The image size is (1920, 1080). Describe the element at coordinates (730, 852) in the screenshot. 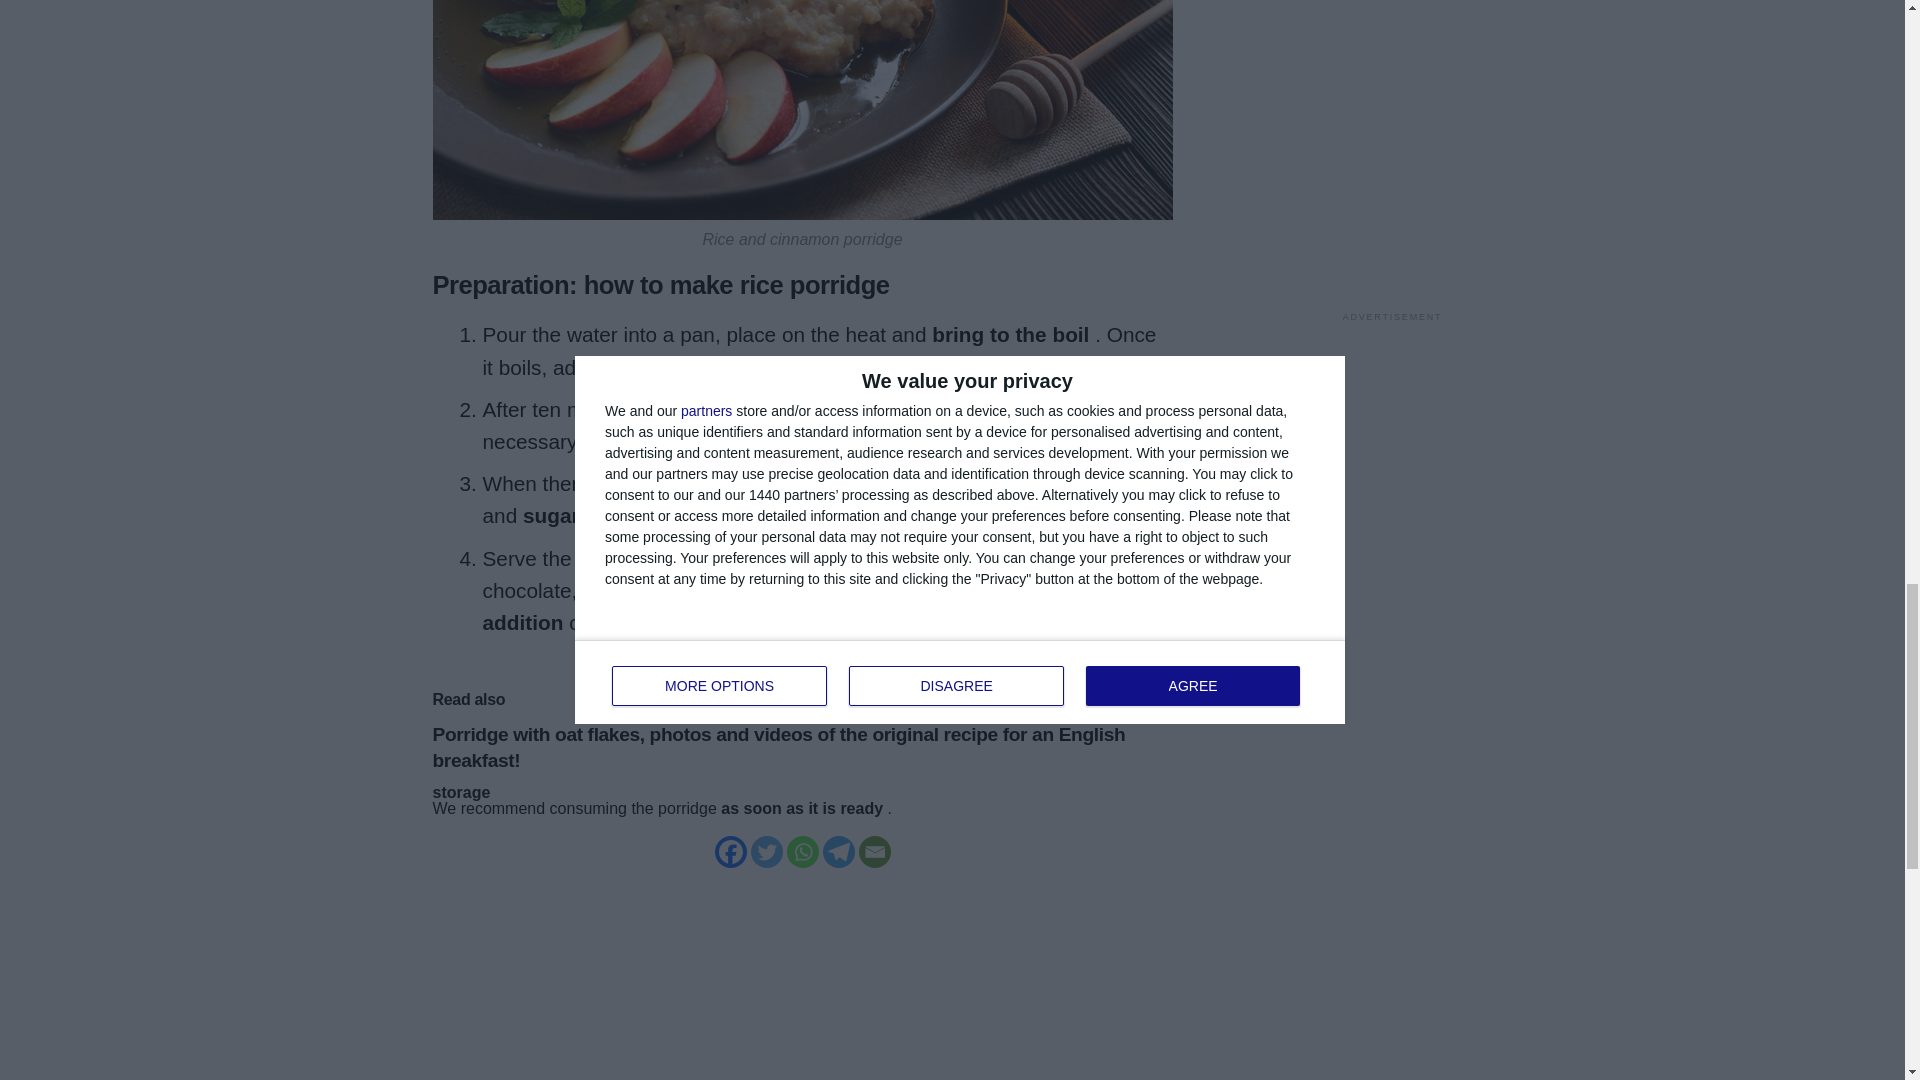

I see `Facebook` at that location.